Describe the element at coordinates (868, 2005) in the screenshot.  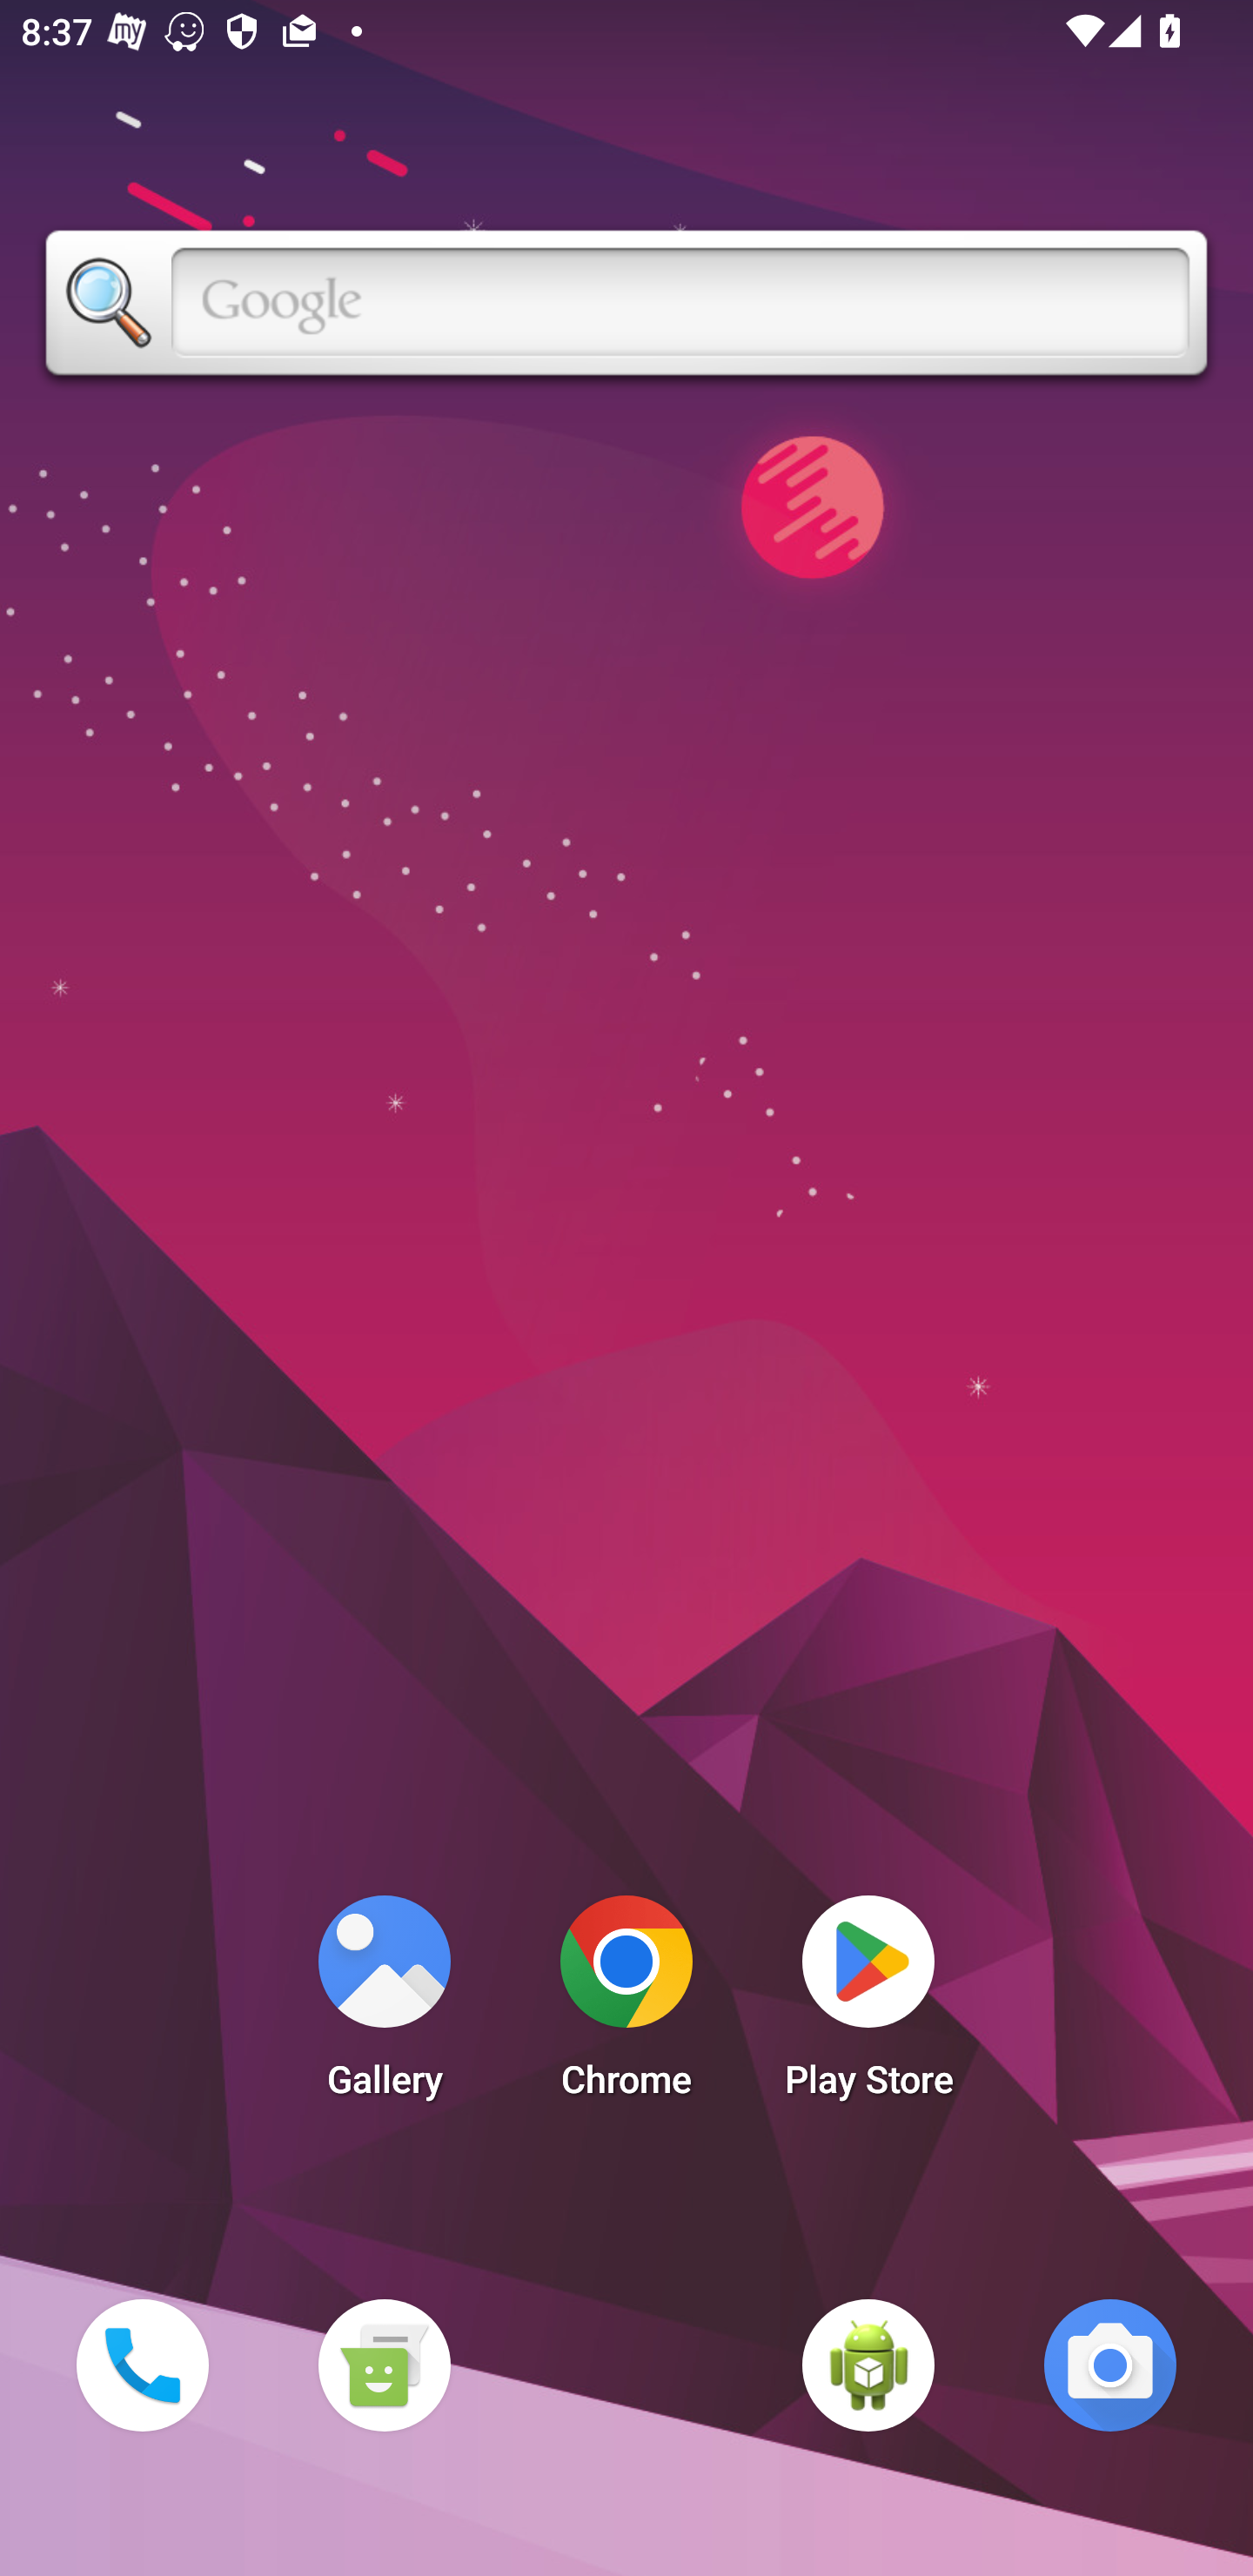
I see `Play Store` at that location.